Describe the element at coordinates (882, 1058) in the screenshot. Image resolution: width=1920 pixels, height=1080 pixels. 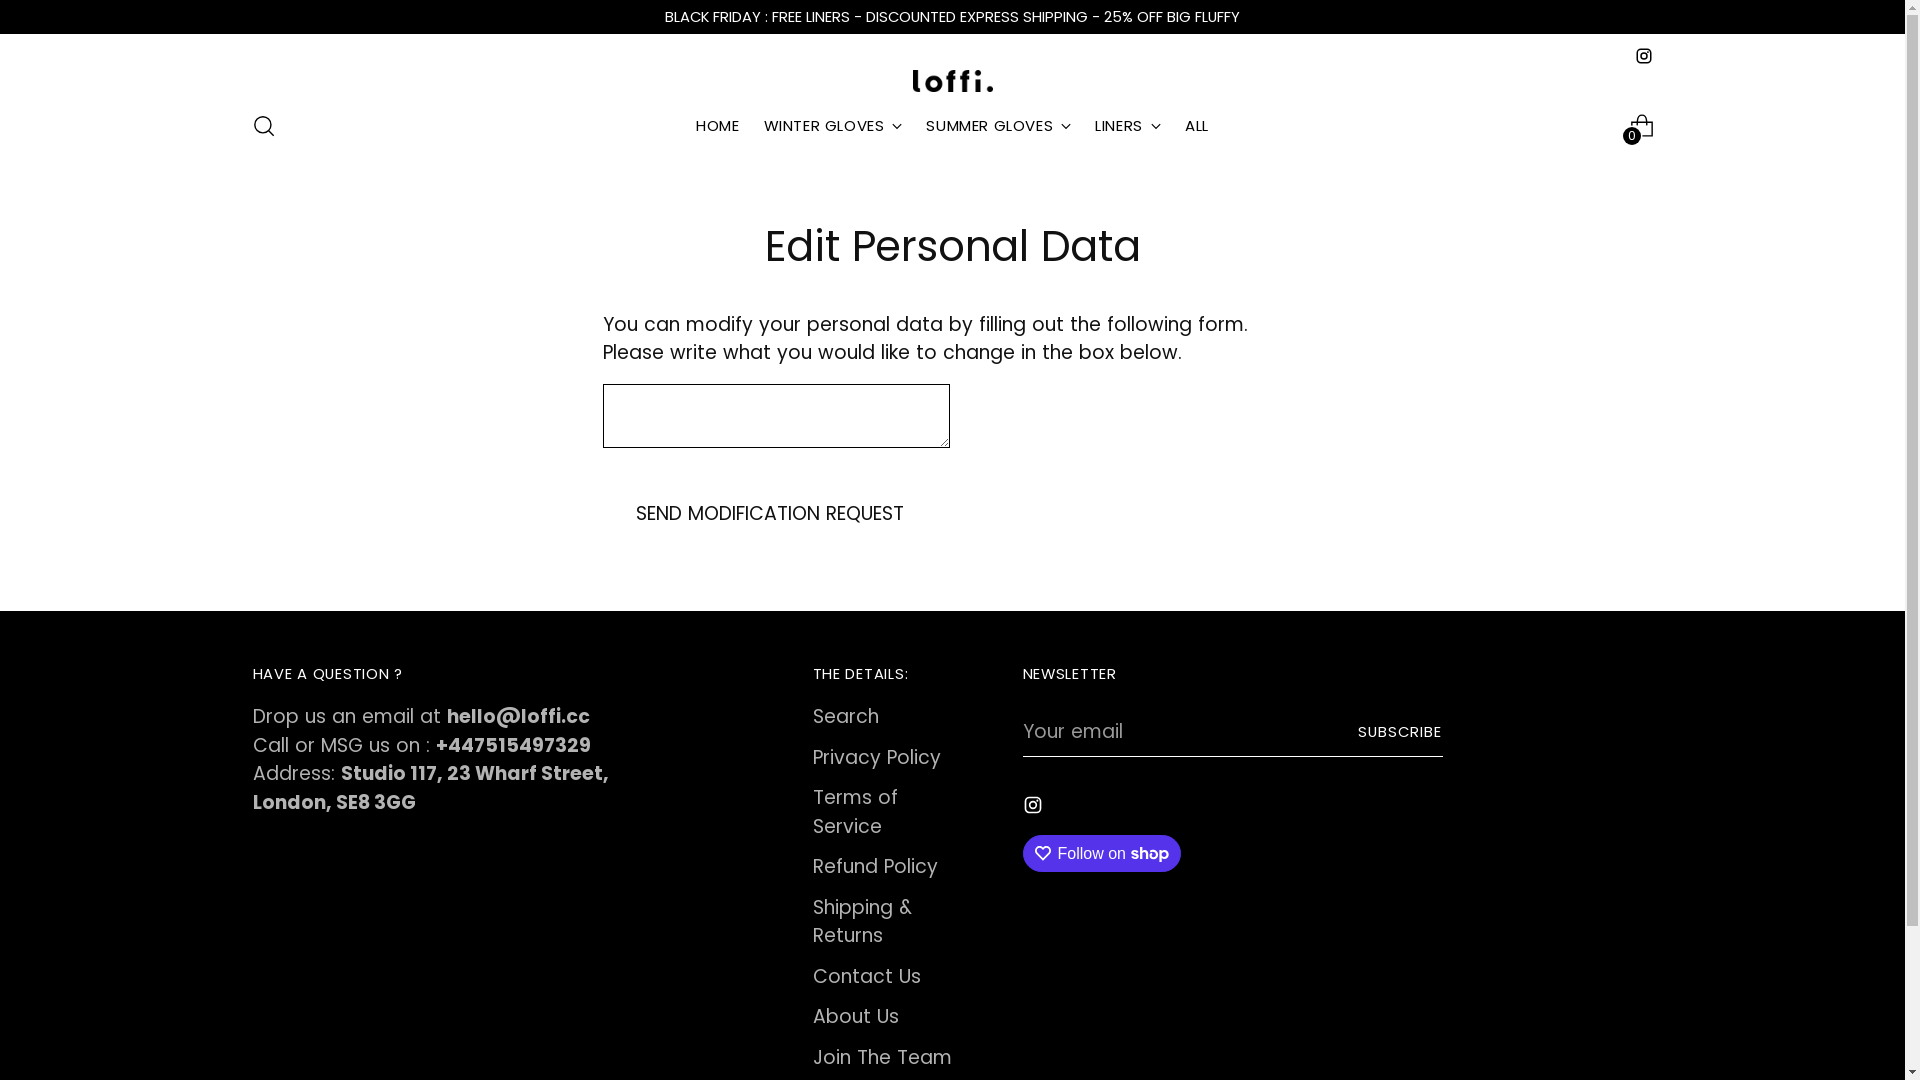
I see `Join The Team` at that location.